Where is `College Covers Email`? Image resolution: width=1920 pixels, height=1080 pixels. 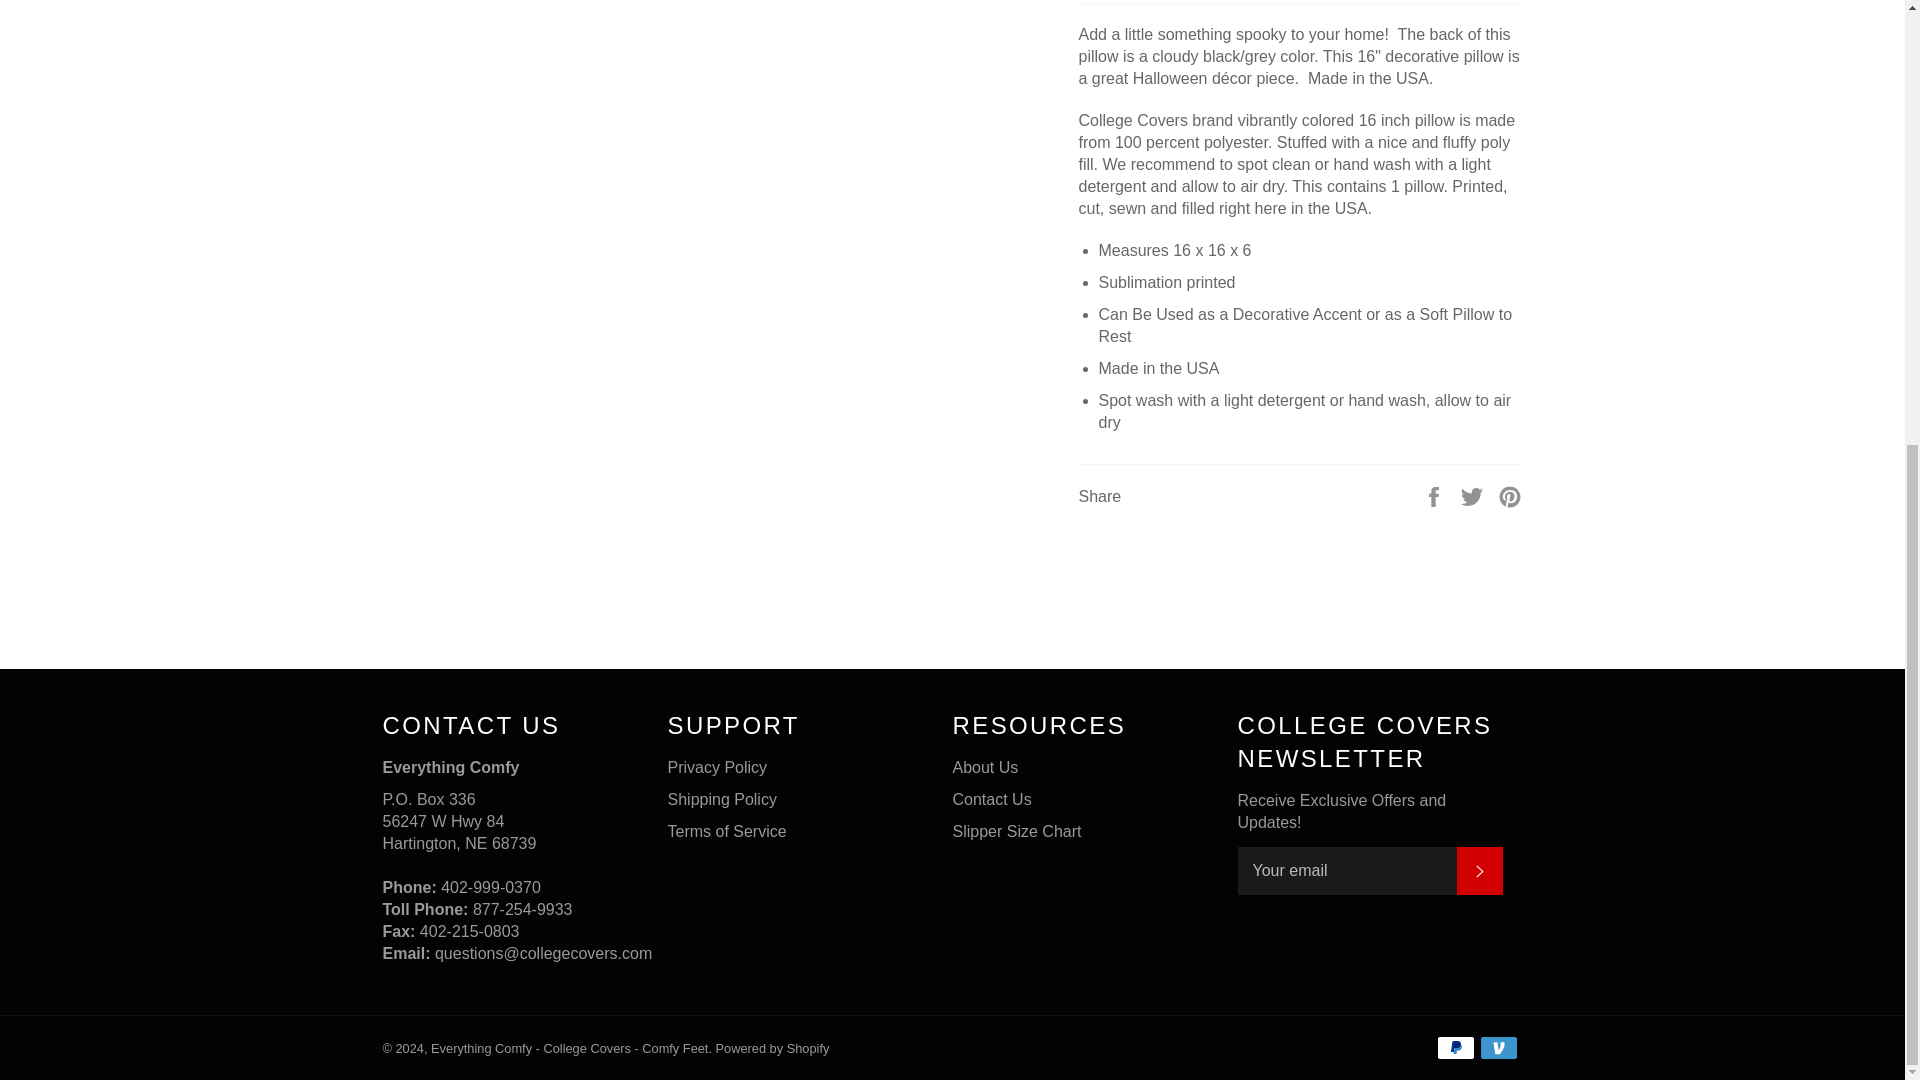 College Covers Email is located at coordinates (544, 954).